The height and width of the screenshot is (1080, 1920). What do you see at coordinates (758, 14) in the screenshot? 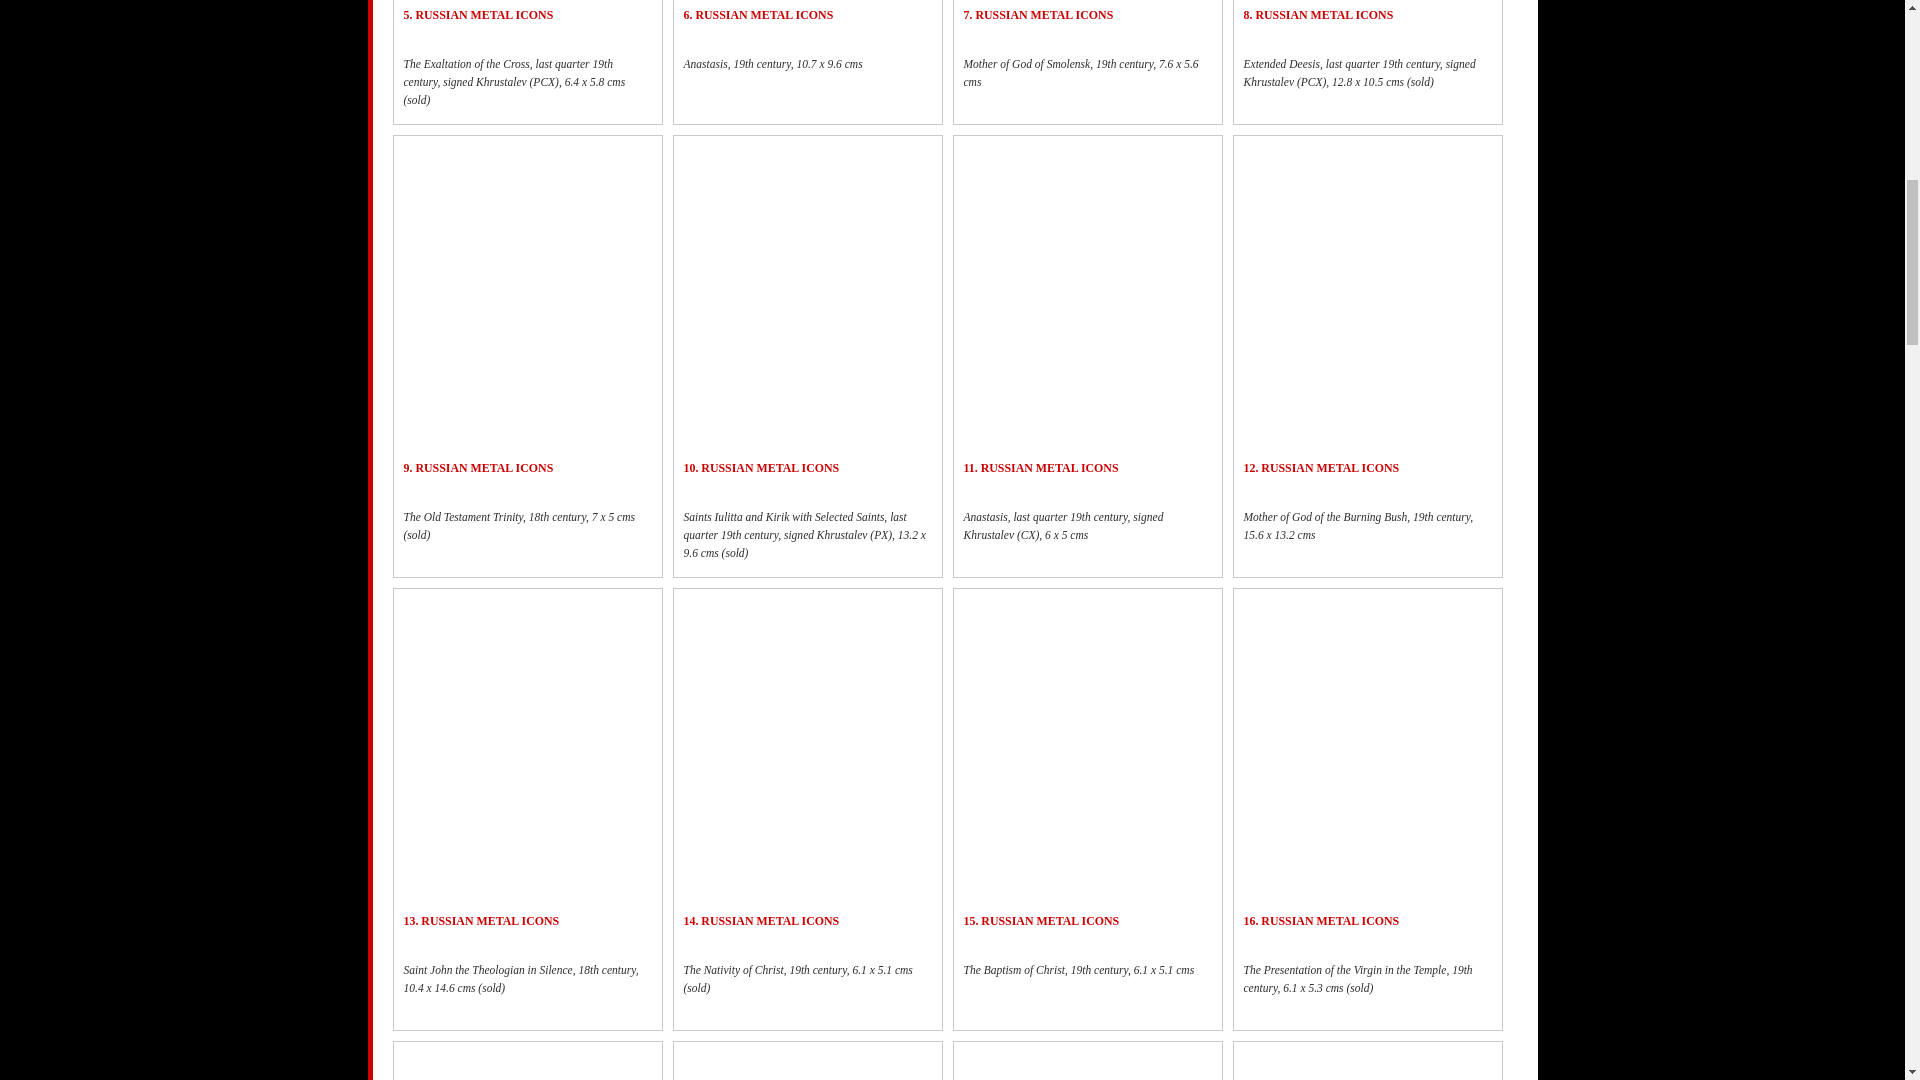
I see `6. RUSSIAN METAL ICONS` at bounding box center [758, 14].